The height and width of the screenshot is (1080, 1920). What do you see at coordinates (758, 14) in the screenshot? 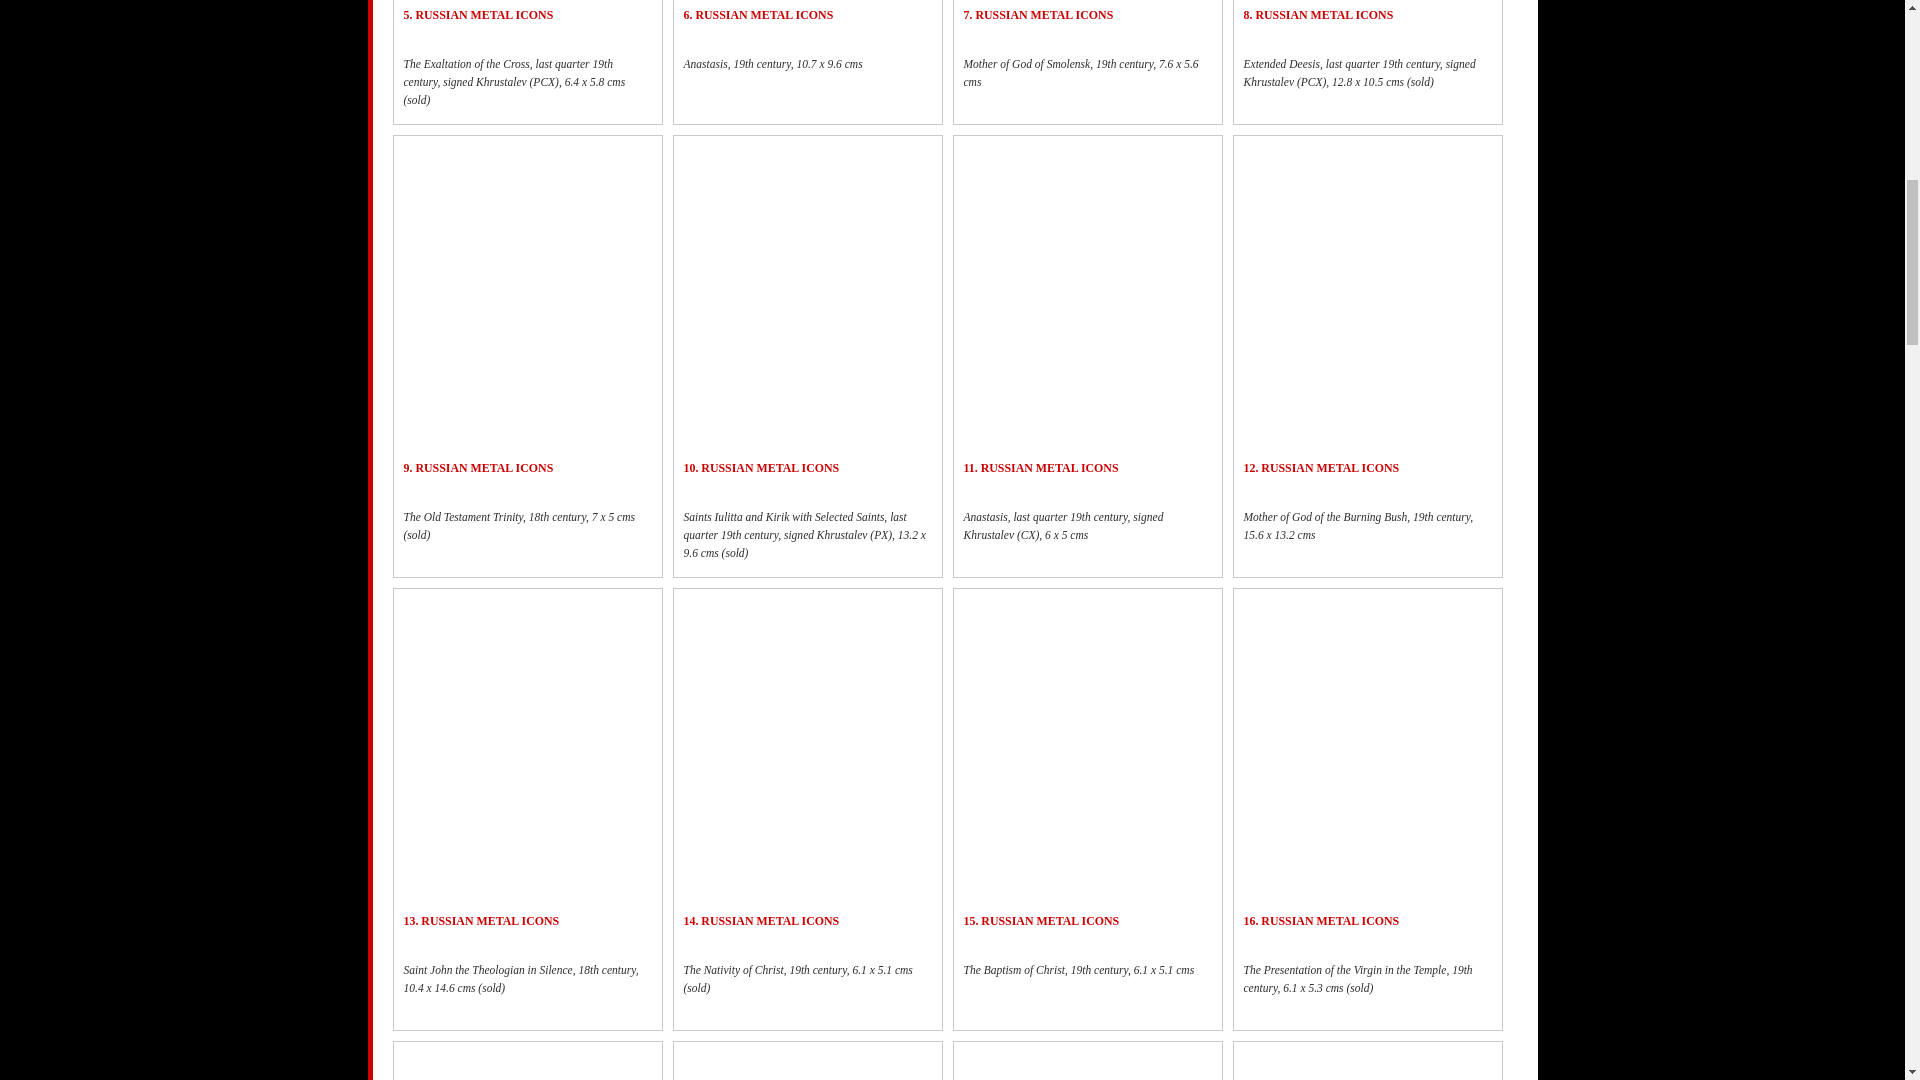
I see `6. RUSSIAN METAL ICONS` at bounding box center [758, 14].